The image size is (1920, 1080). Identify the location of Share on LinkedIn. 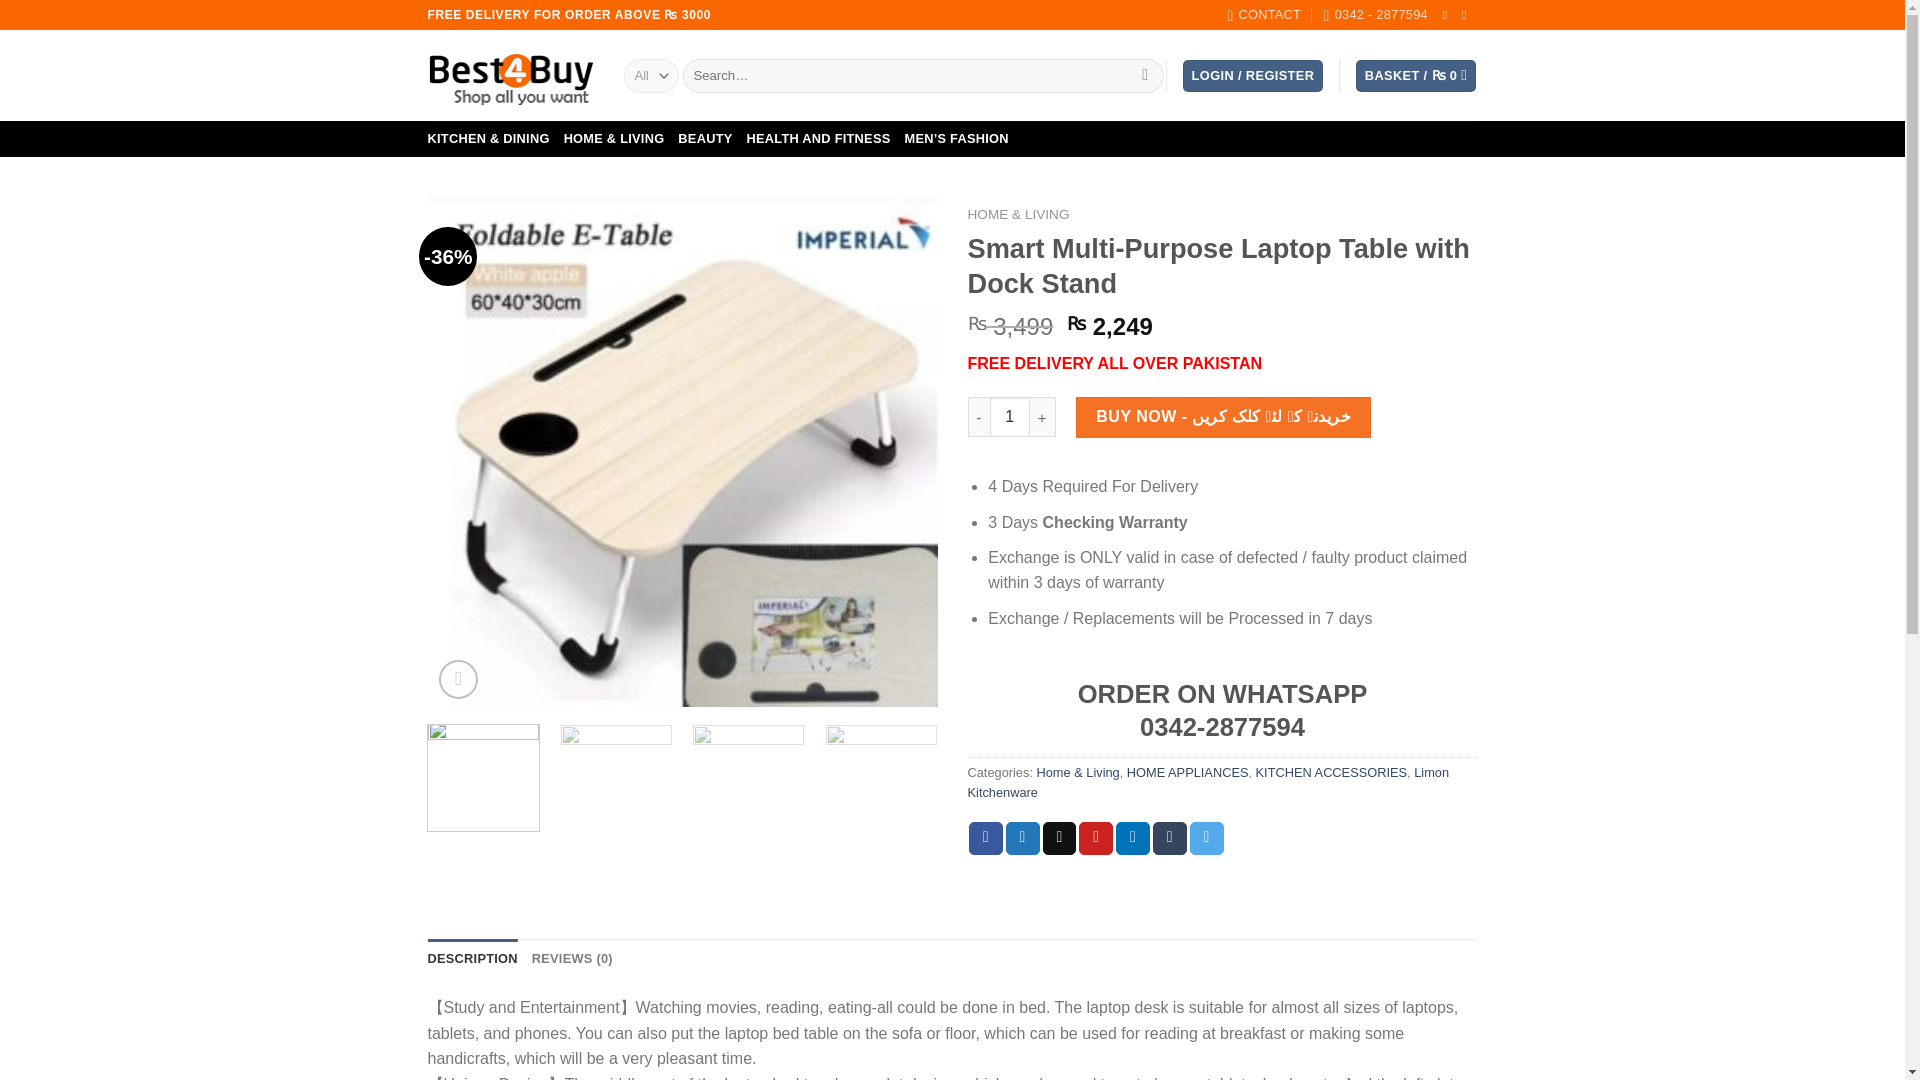
(1132, 838).